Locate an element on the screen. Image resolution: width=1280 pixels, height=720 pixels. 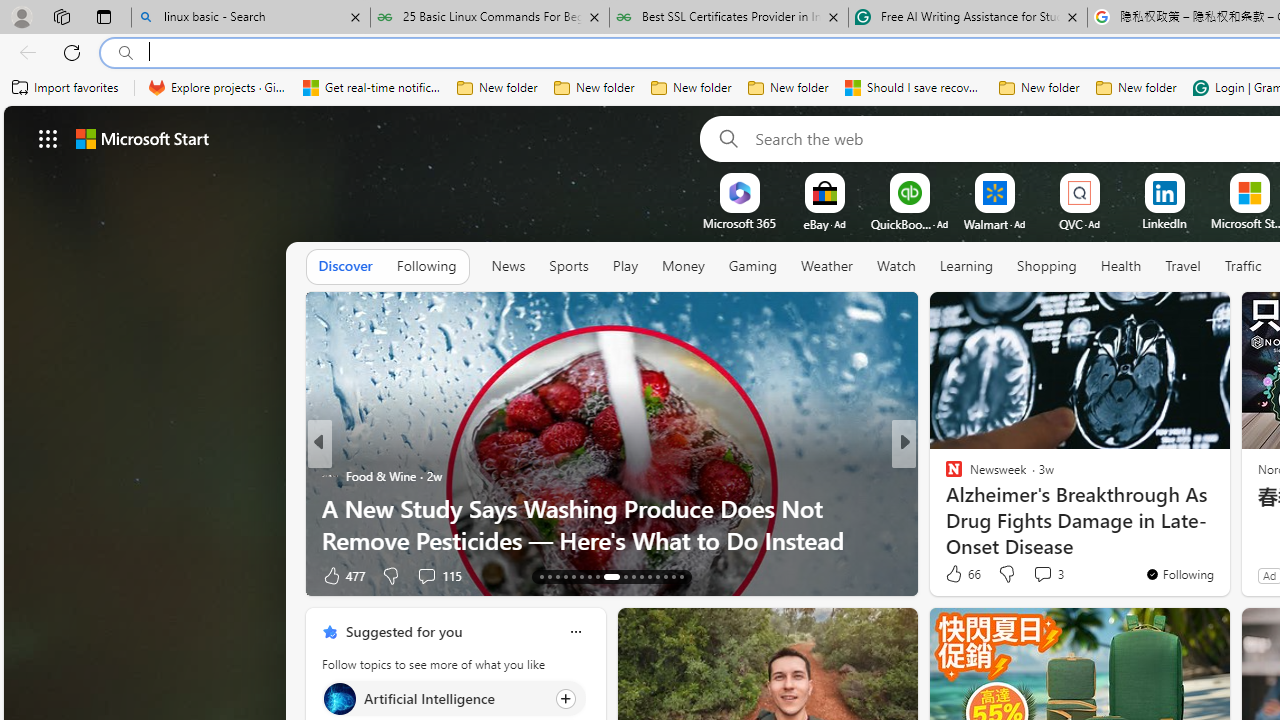
AutomationID: tab-16 is located at coordinates (564, 576).